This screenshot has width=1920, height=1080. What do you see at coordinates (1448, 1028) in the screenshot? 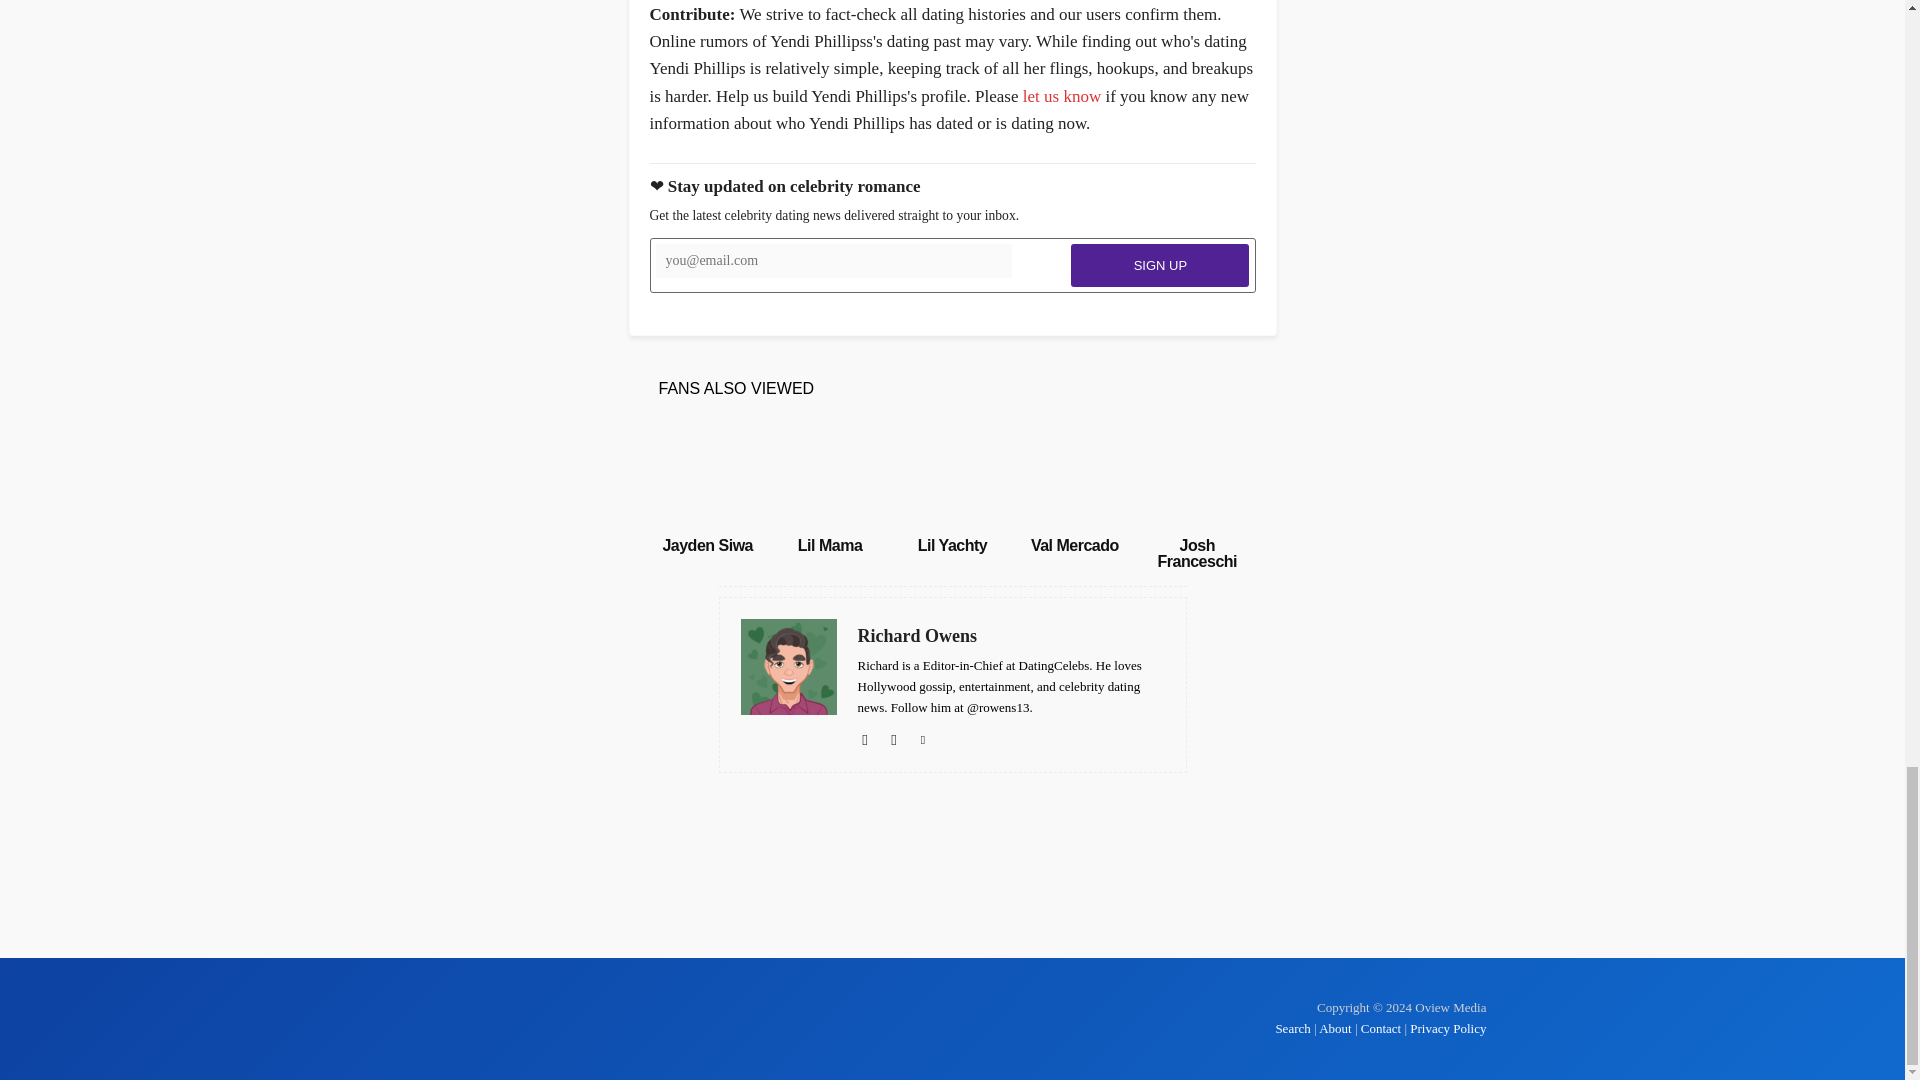
I see `Privacy Policy` at bounding box center [1448, 1028].